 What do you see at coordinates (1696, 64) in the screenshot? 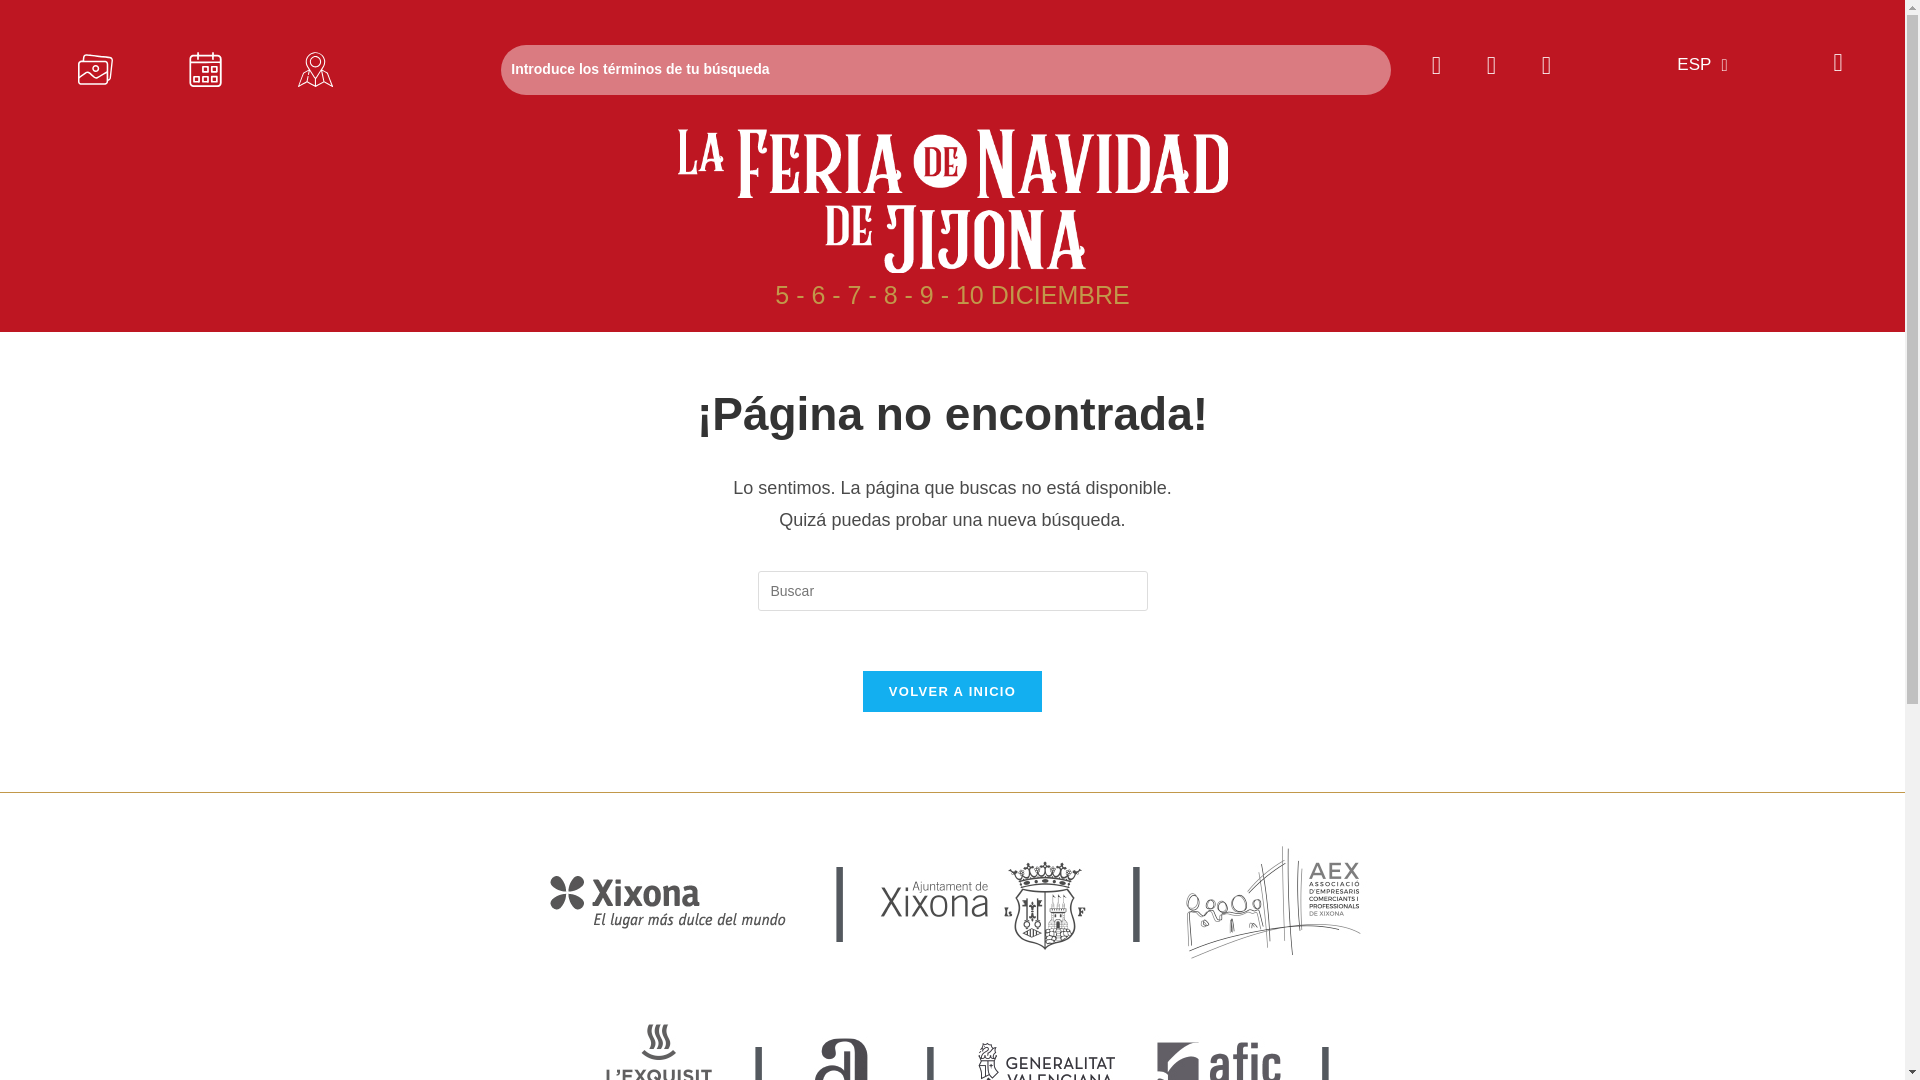
I see `ESP` at bounding box center [1696, 64].